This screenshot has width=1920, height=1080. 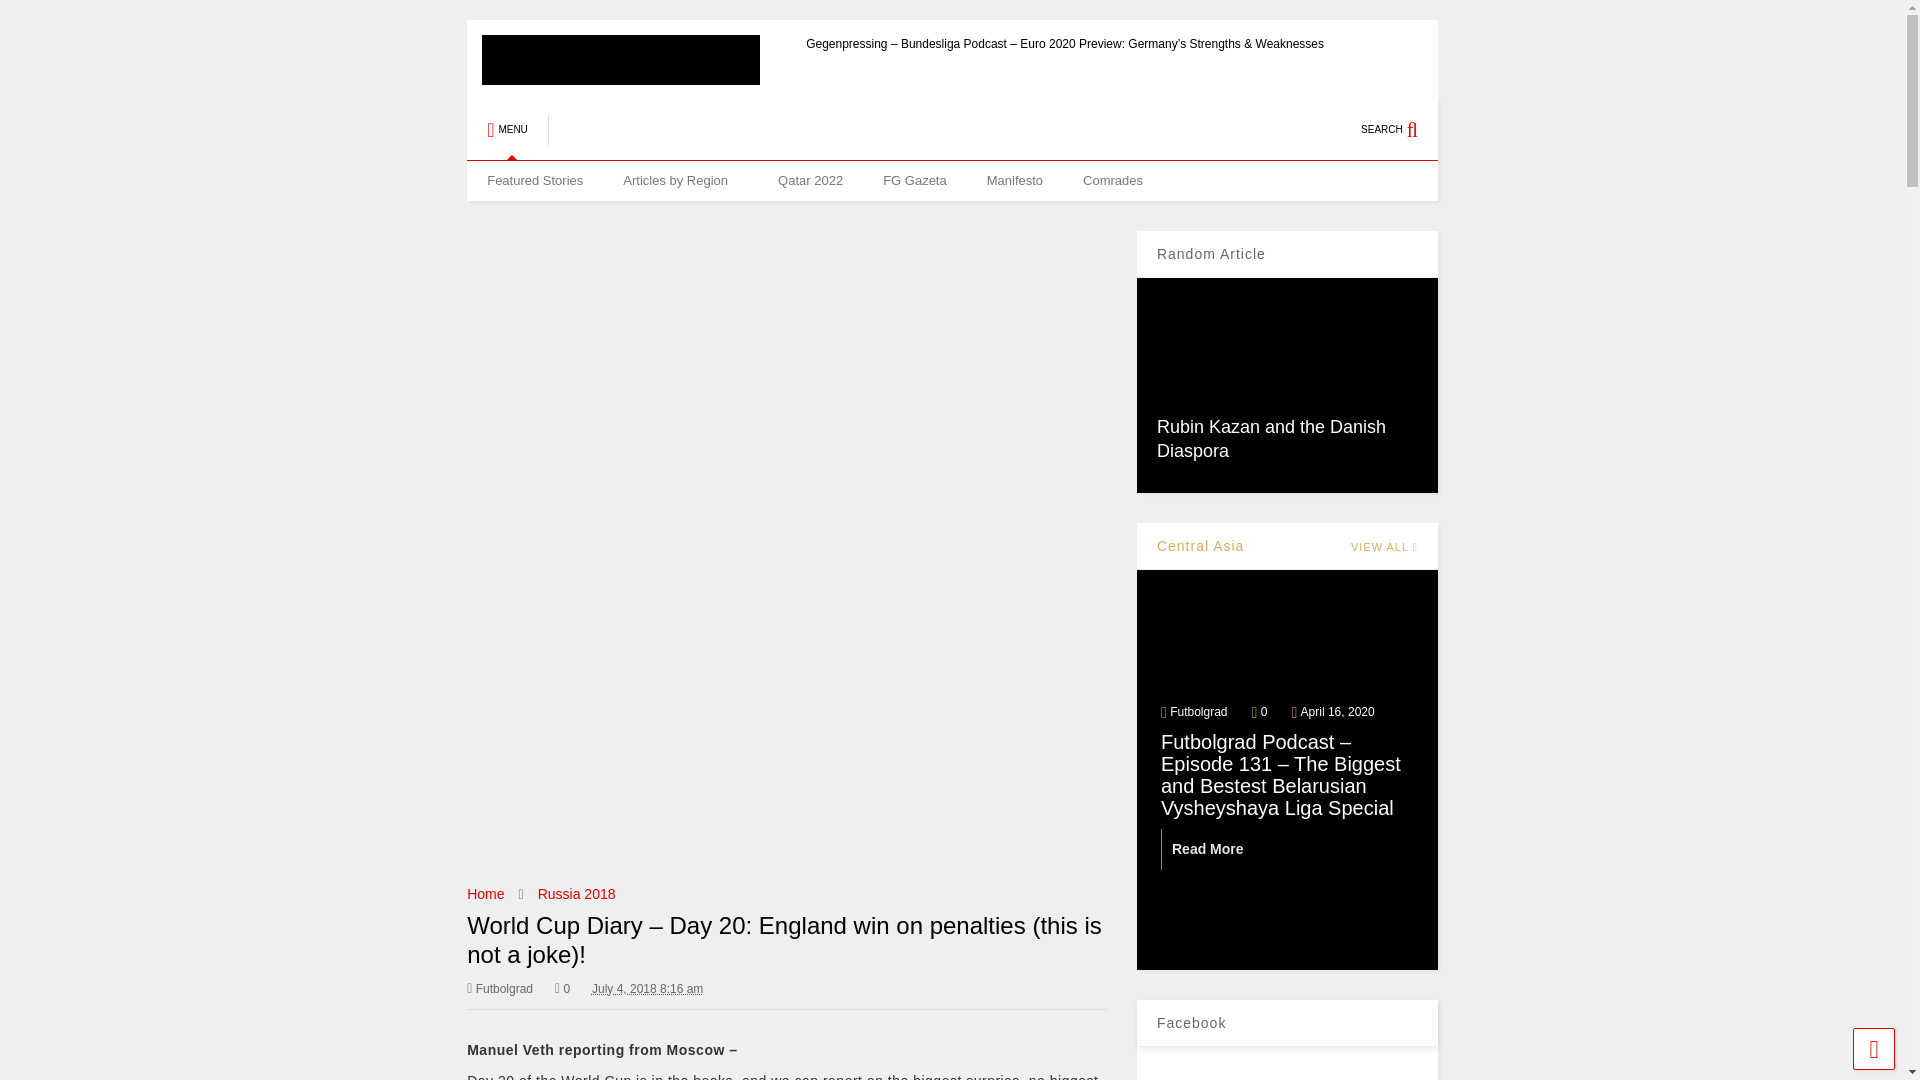 What do you see at coordinates (646, 988) in the screenshot?
I see `July 4, 2018 8:16 am` at bounding box center [646, 988].